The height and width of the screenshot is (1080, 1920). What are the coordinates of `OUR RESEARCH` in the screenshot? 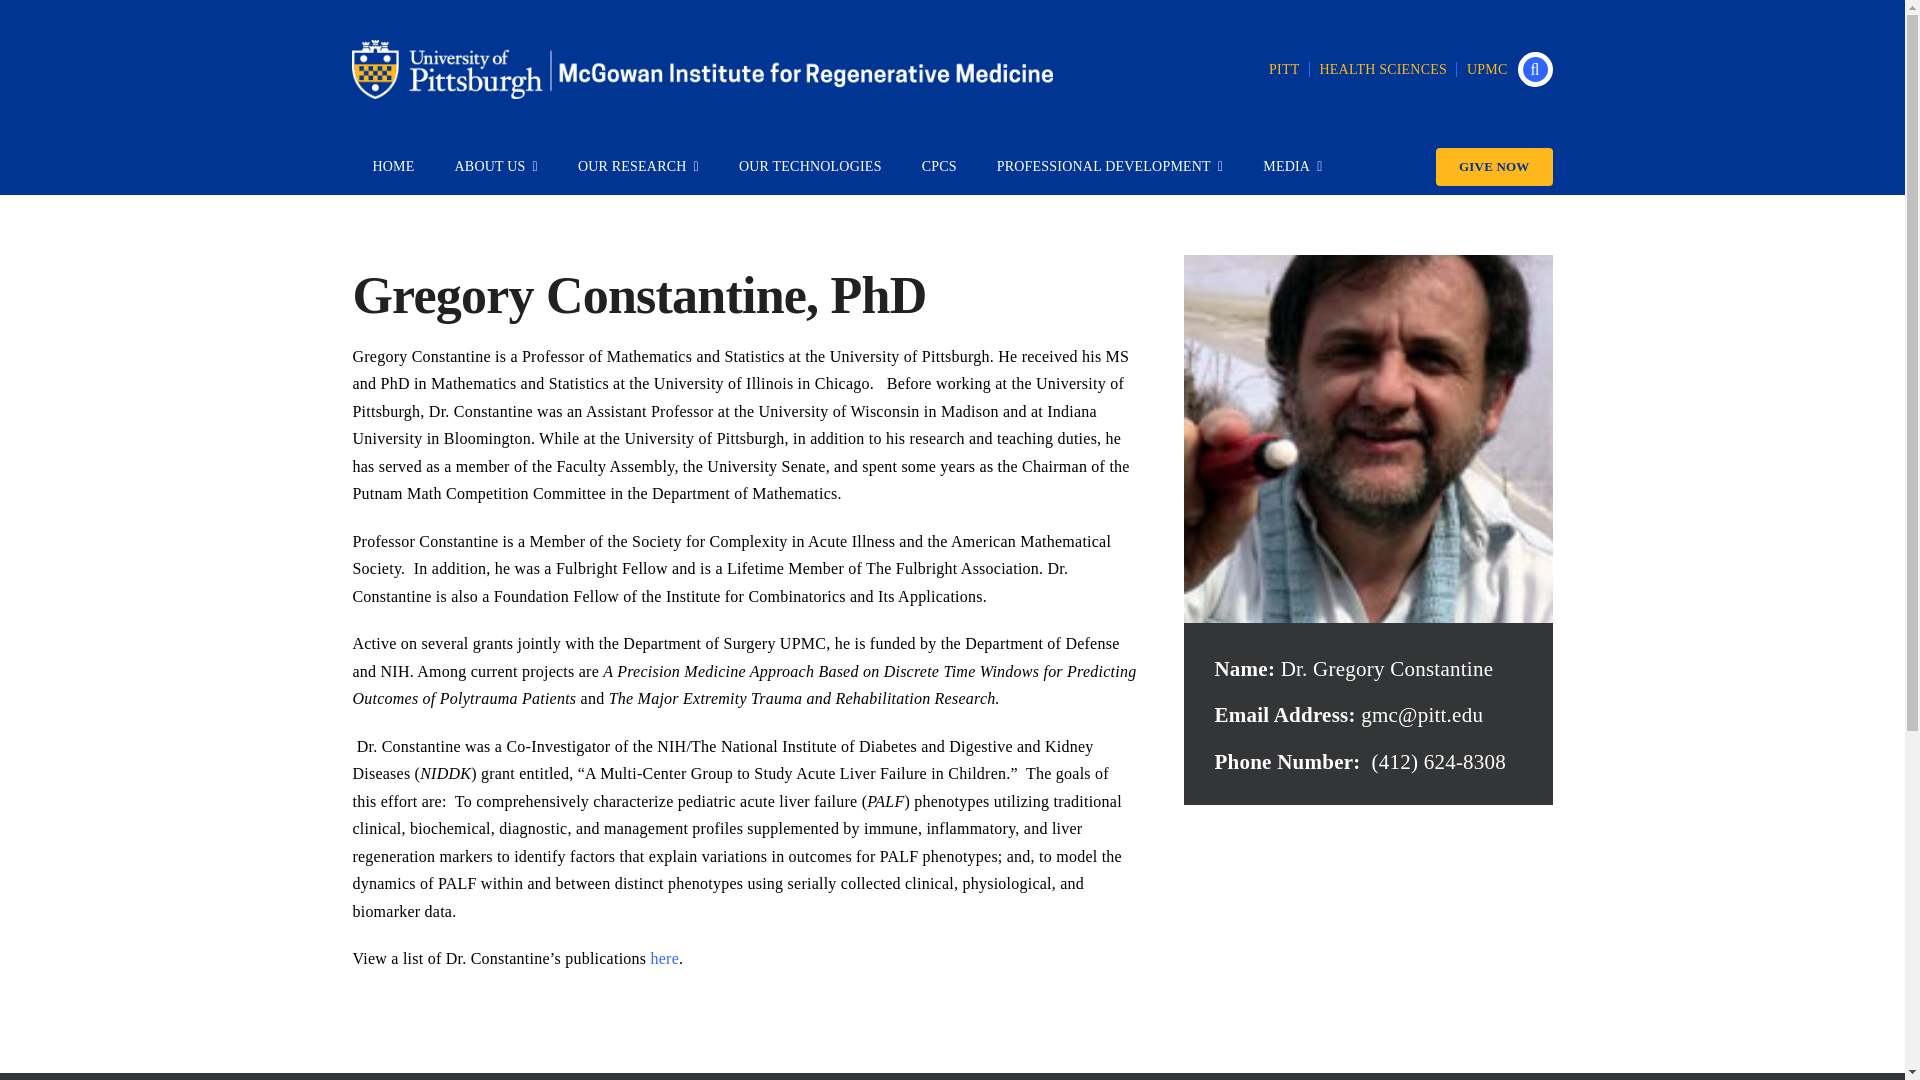 It's located at (638, 167).